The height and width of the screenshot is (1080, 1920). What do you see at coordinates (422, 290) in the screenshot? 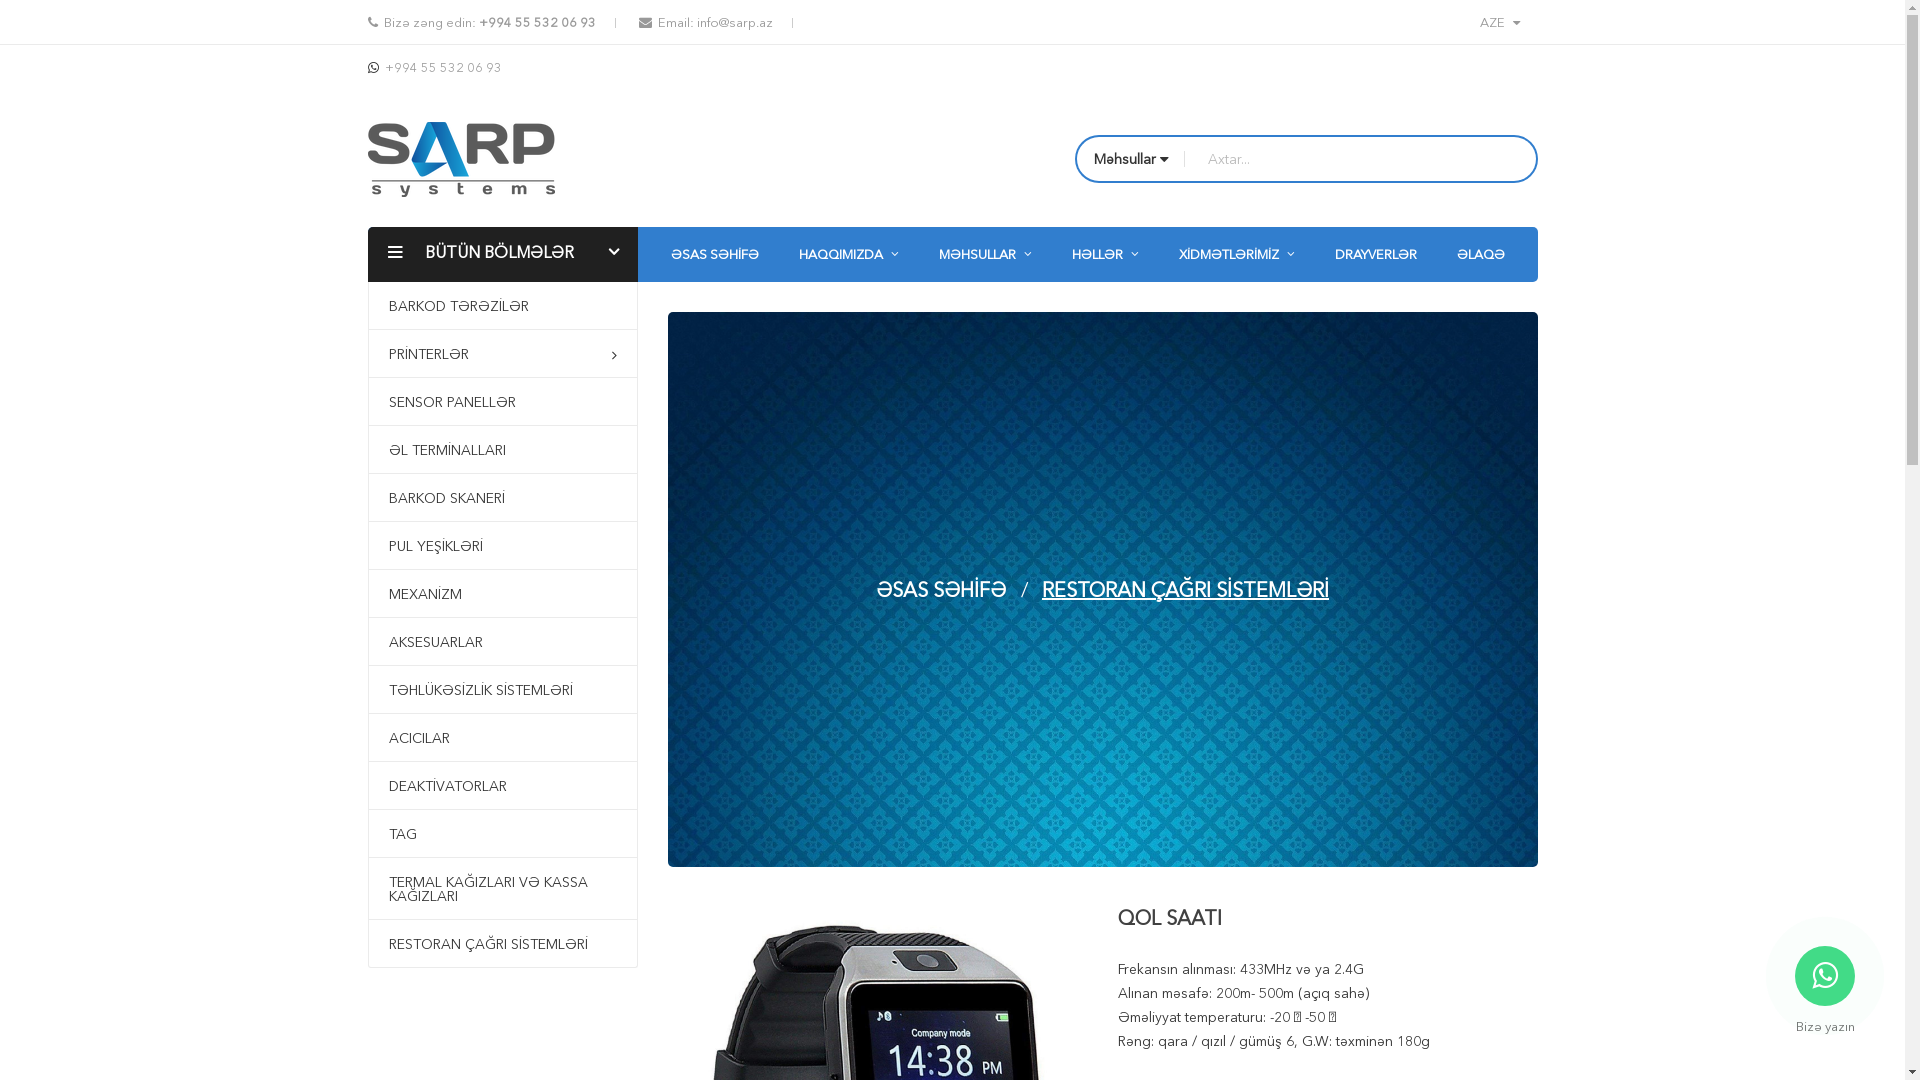
I see `SARP APTEK` at bounding box center [422, 290].